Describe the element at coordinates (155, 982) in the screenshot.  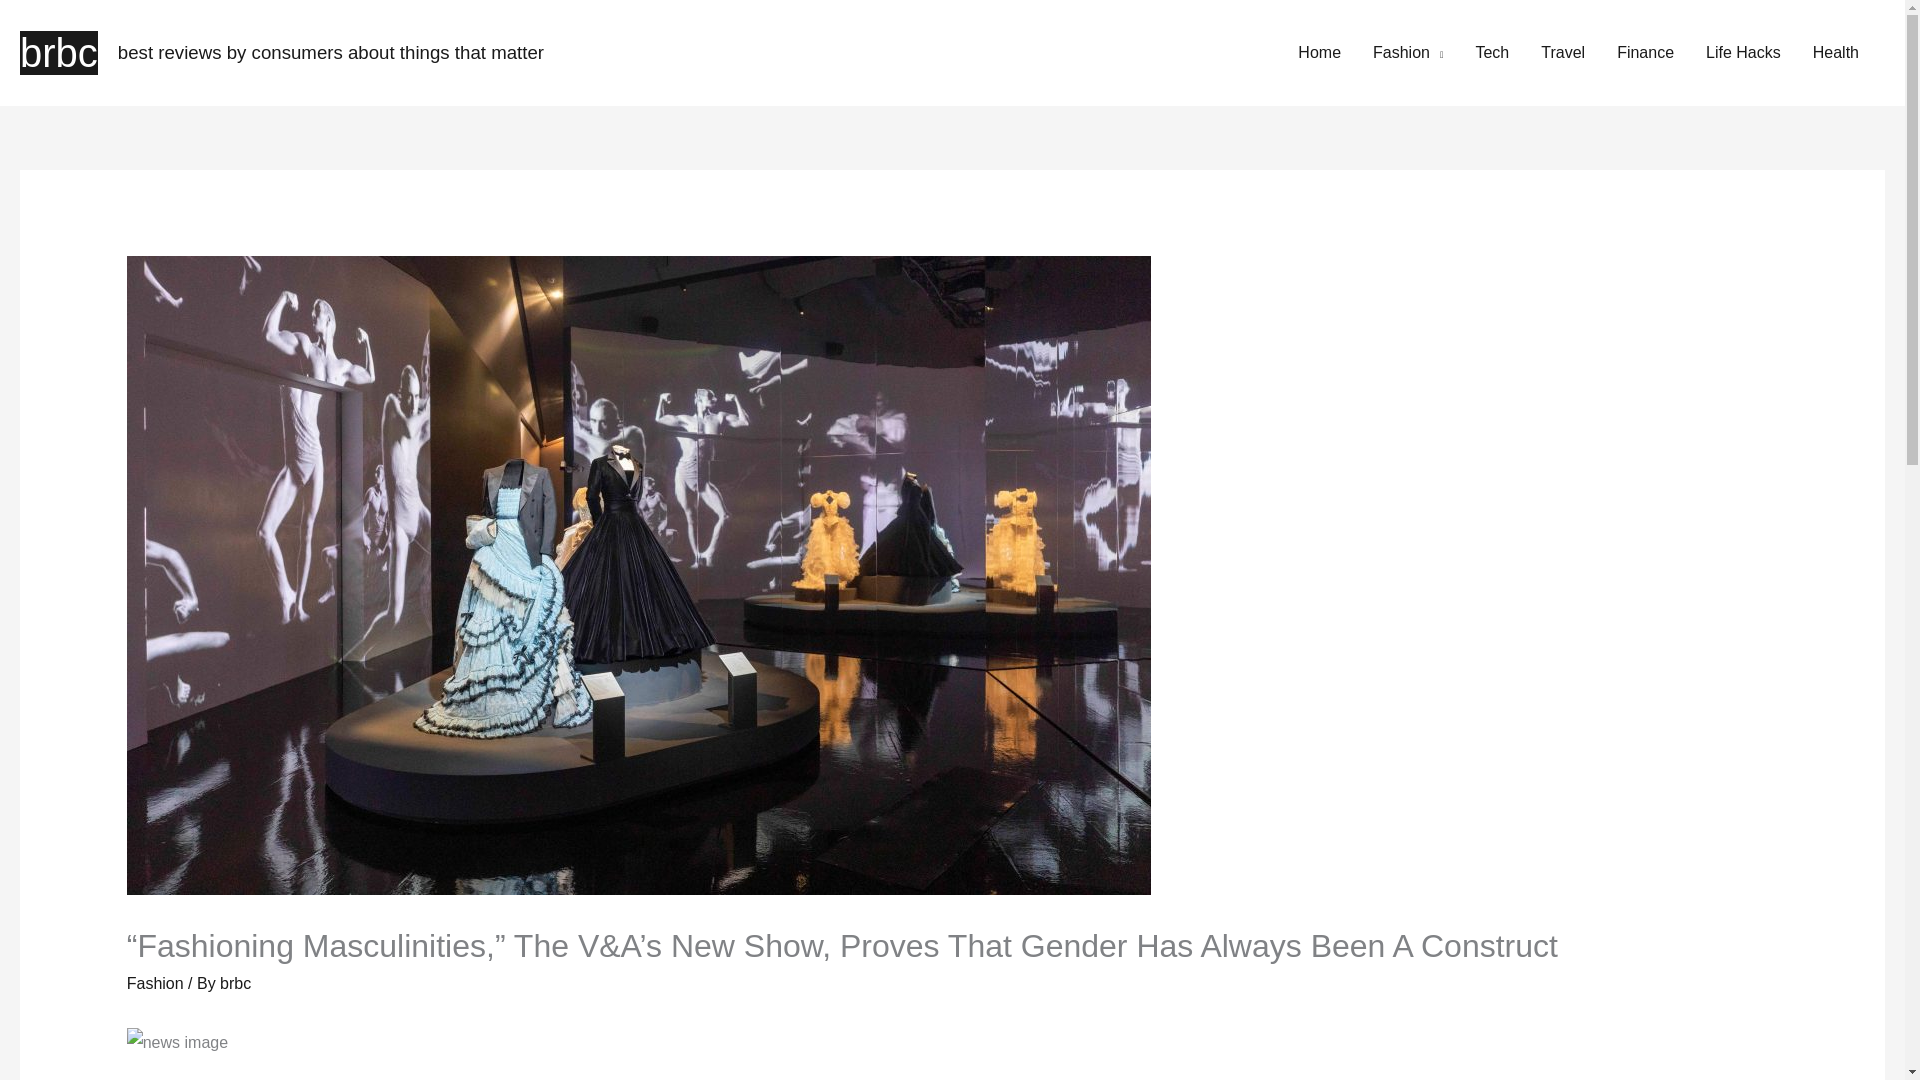
I see `Fashion` at that location.